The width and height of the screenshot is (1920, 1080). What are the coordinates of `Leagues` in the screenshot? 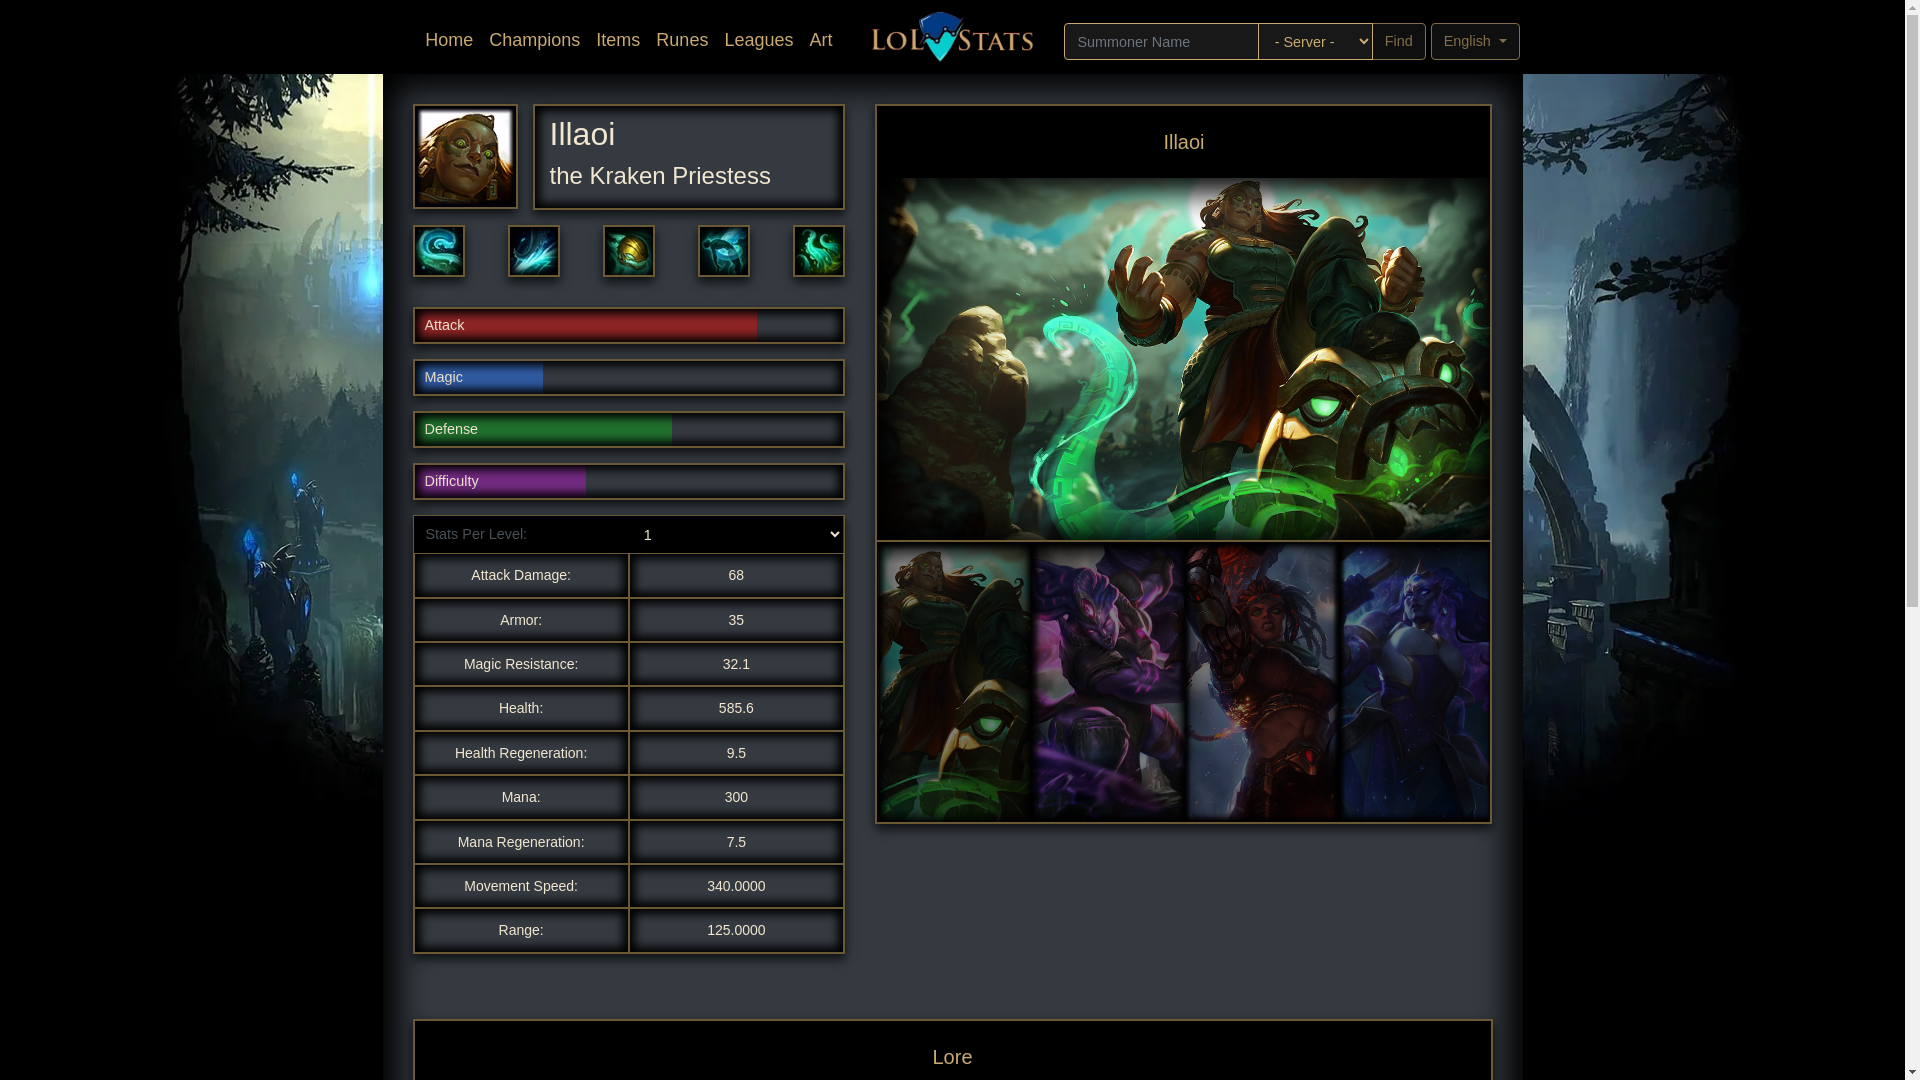 It's located at (758, 42).